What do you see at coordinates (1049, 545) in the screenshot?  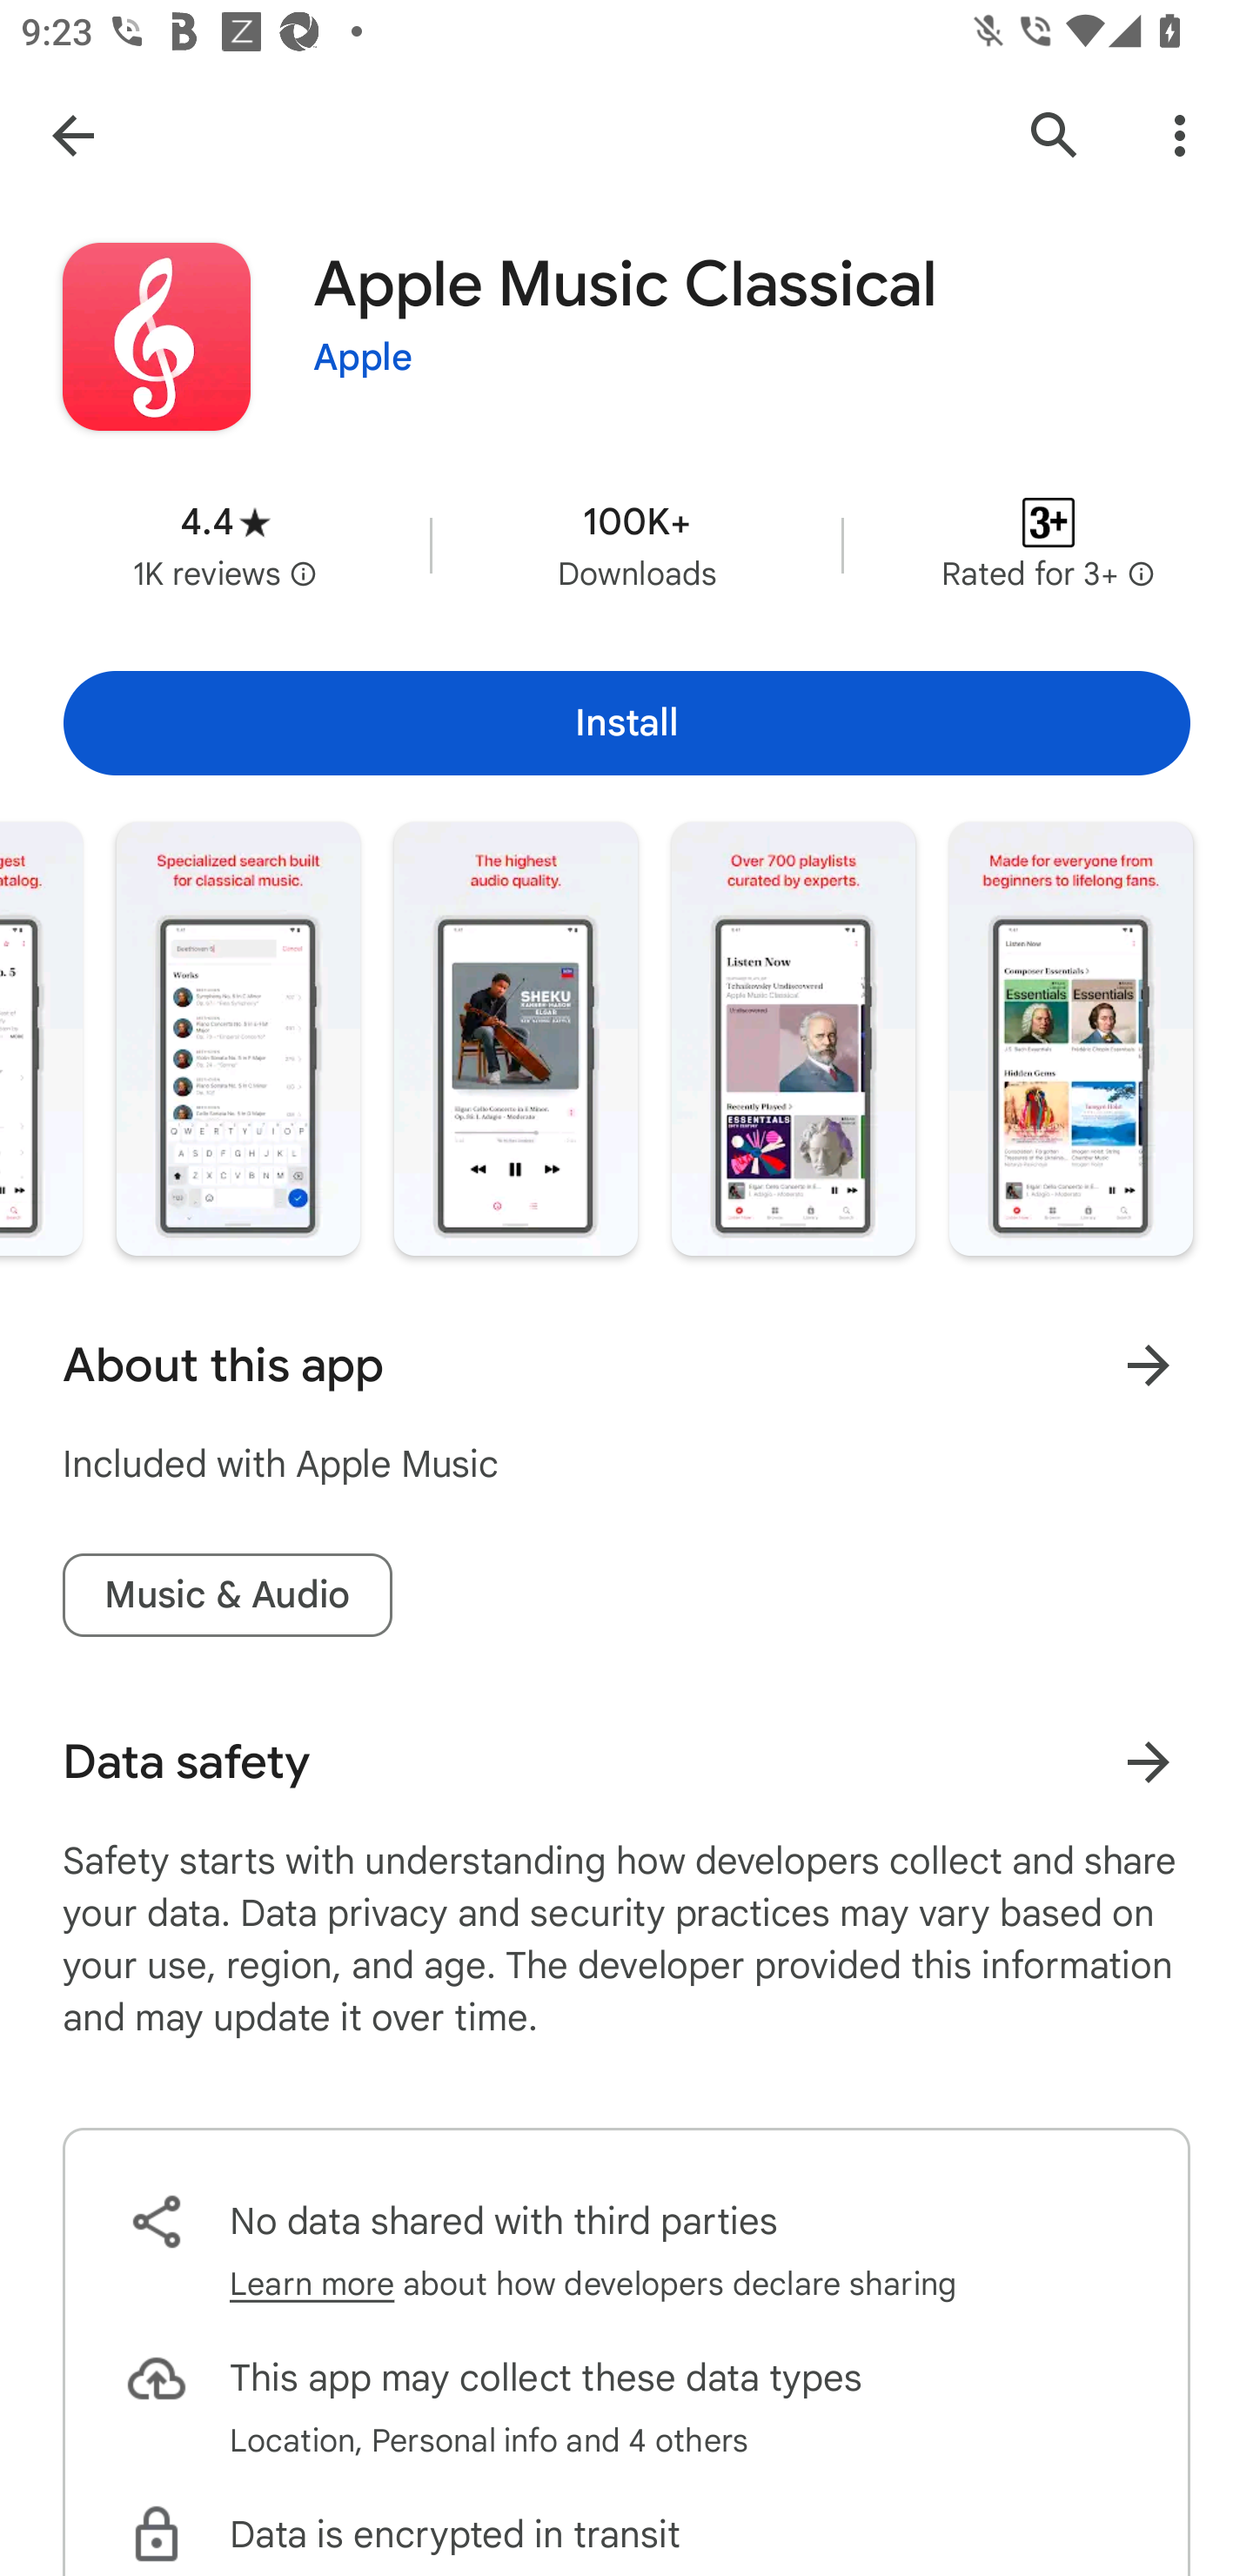 I see `Content rating Rated for 3+` at bounding box center [1049, 545].